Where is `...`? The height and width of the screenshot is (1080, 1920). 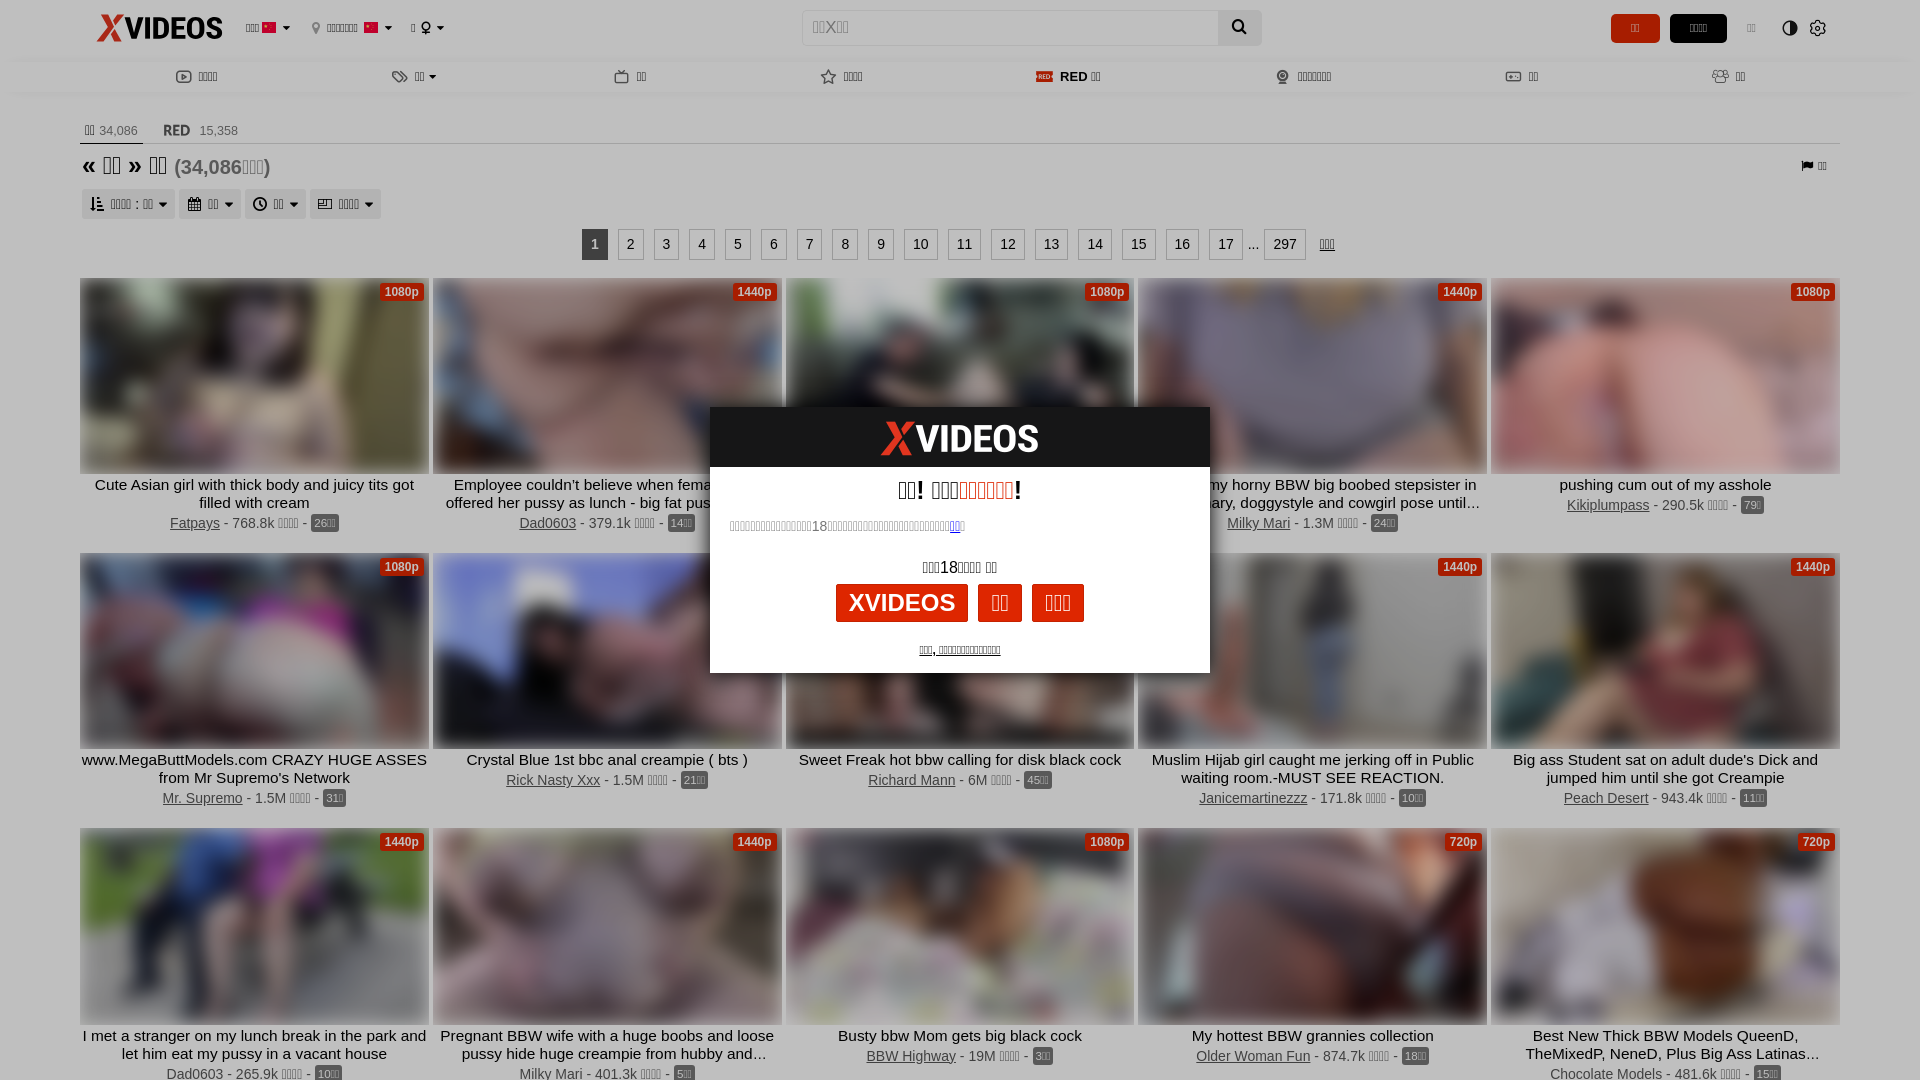
... is located at coordinates (1254, 244).